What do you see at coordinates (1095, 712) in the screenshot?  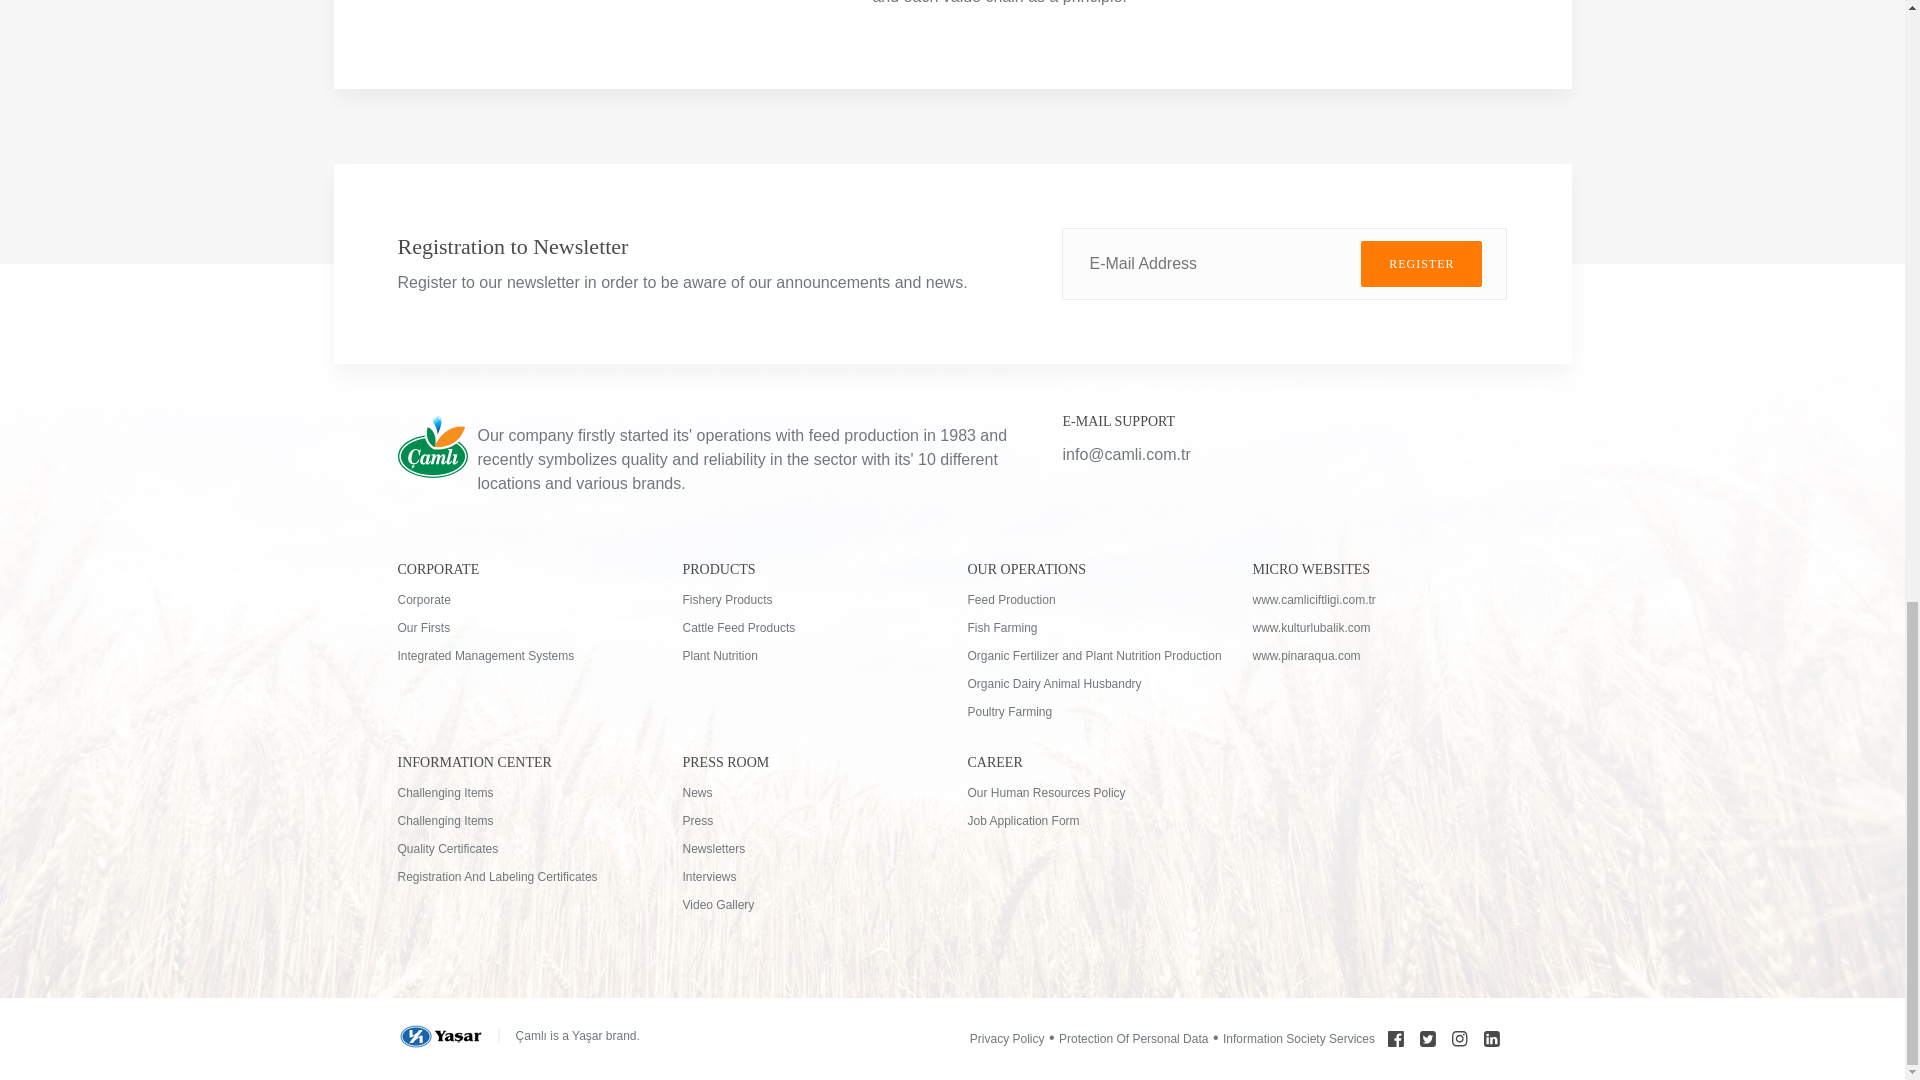 I see `Poultry Farming` at bounding box center [1095, 712].